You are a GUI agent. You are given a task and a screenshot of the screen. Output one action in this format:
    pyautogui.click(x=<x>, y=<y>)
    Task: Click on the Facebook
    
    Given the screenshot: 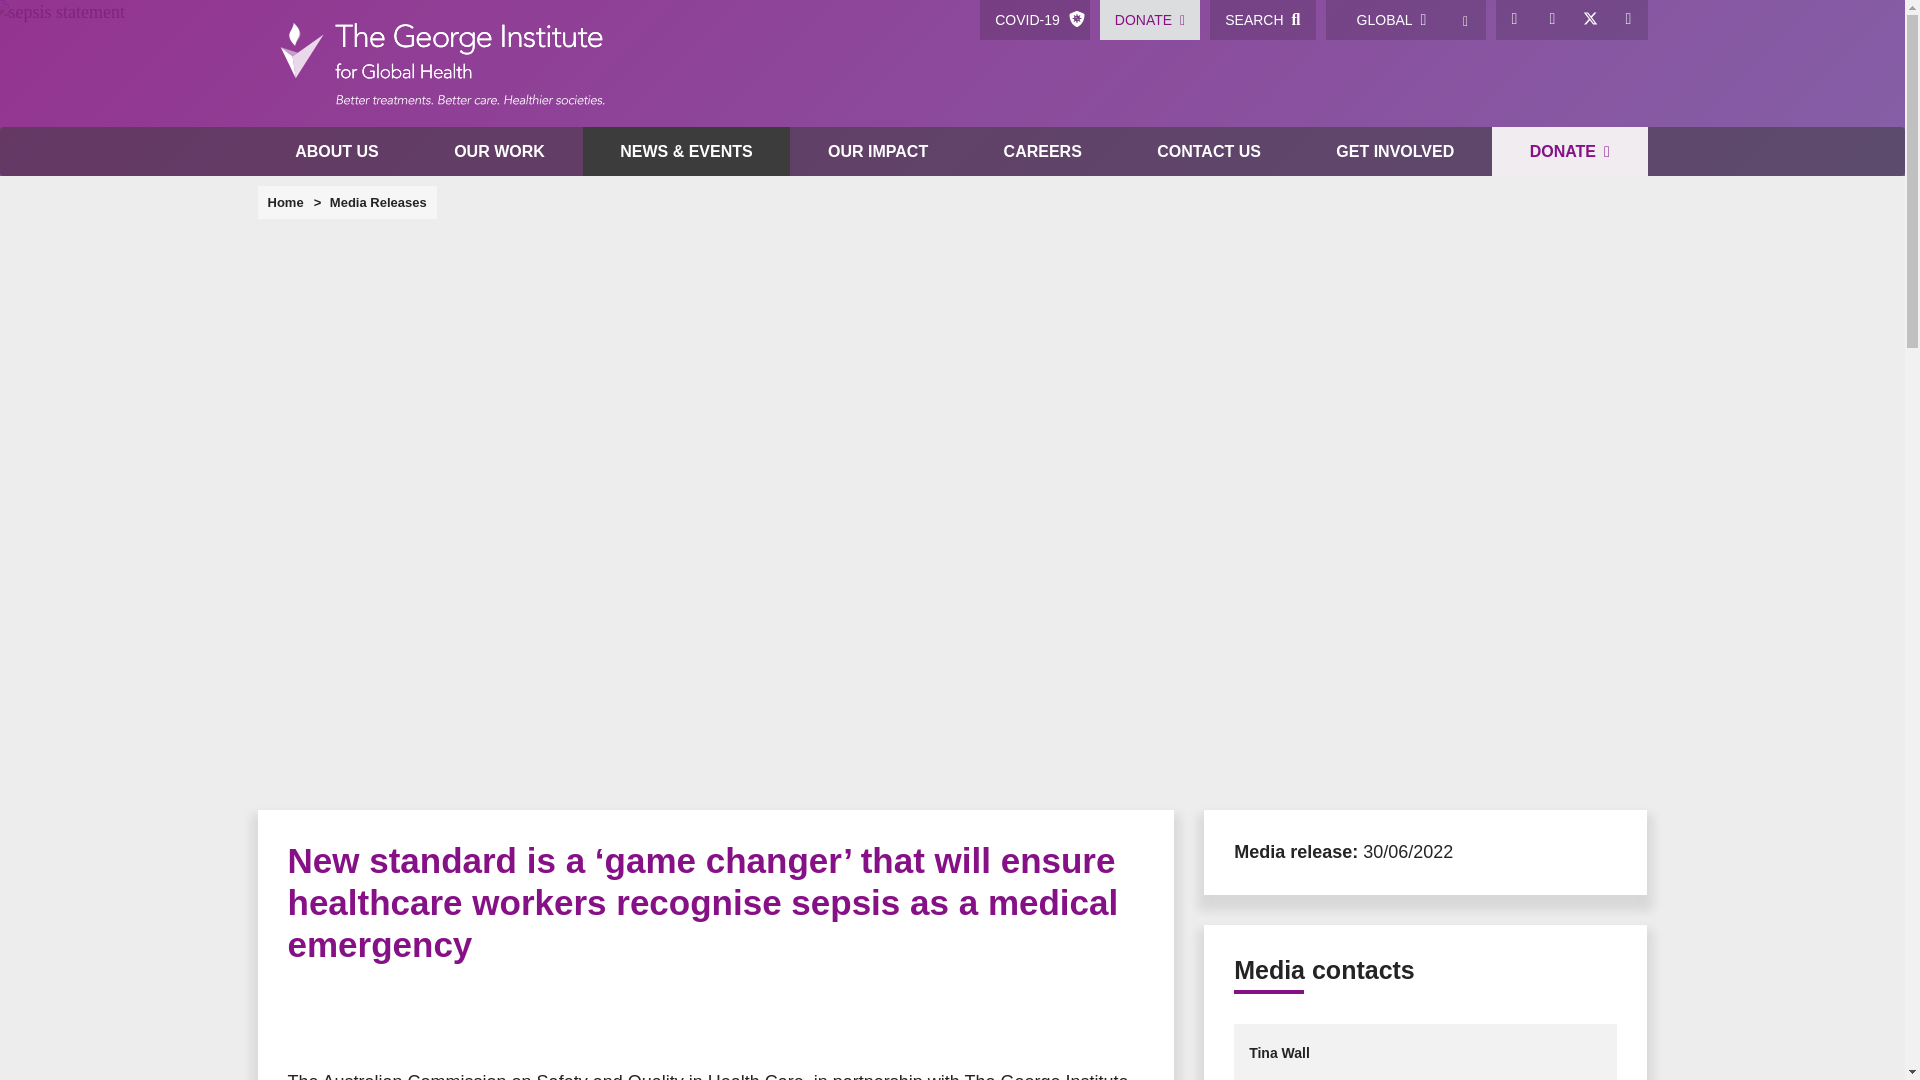 What is the action you would take?
    pyautogui.click(x=1514, y=20)
    